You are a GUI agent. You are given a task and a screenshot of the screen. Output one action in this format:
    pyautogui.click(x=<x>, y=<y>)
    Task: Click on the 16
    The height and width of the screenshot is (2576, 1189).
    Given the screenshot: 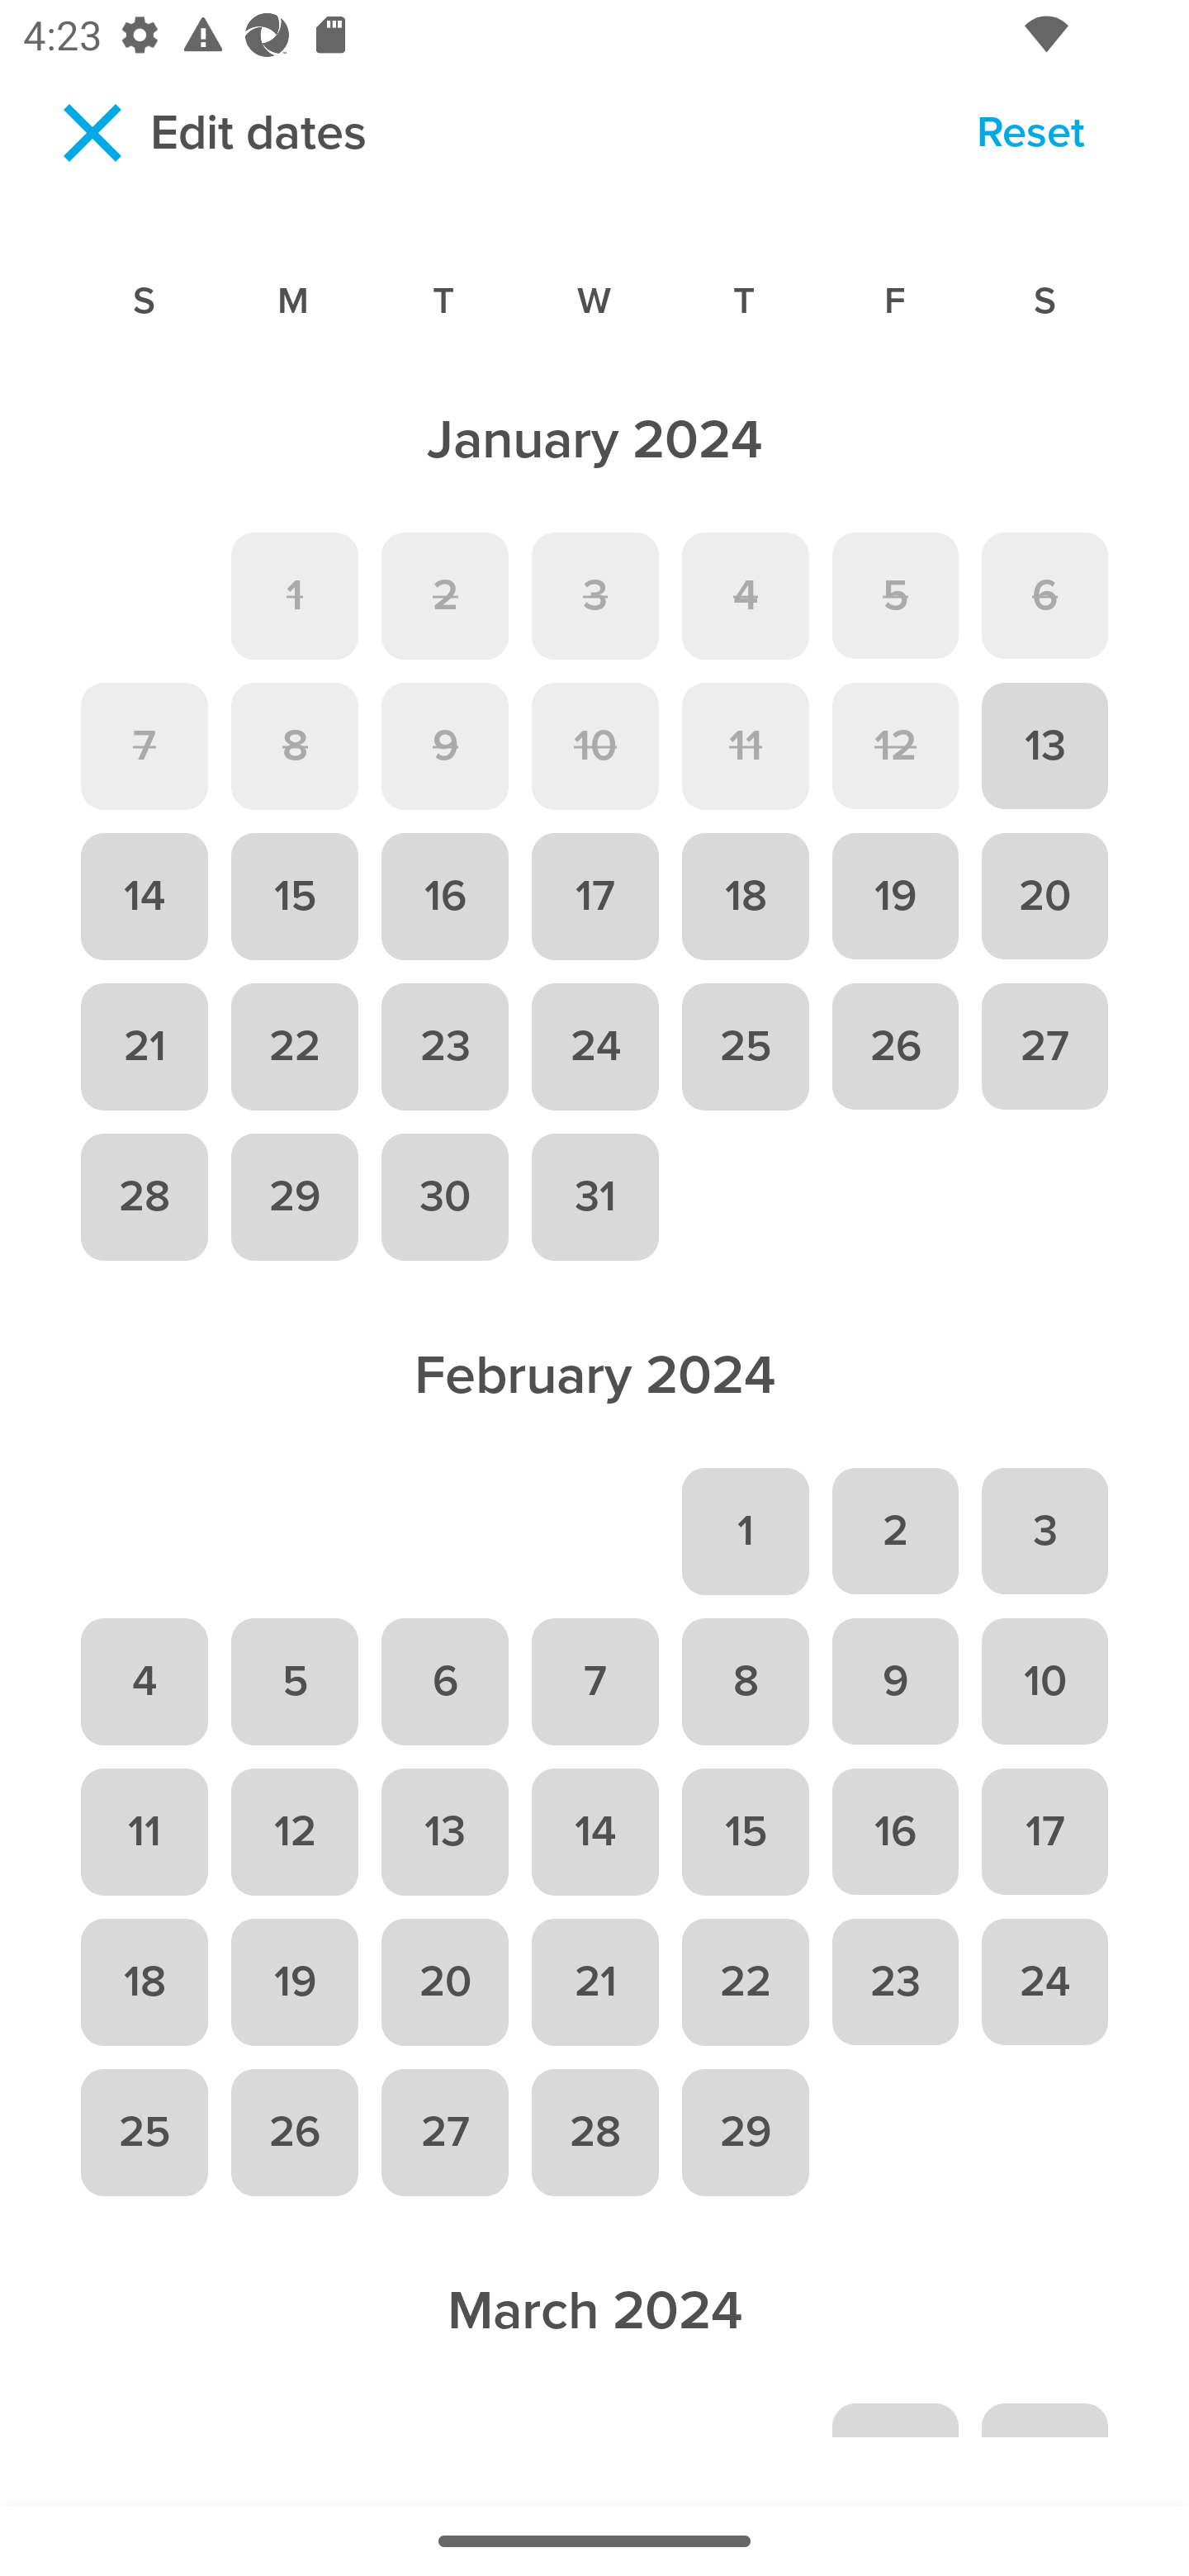 What is the action you would take?
    pyautogui.click(x=895, y=1831)
    